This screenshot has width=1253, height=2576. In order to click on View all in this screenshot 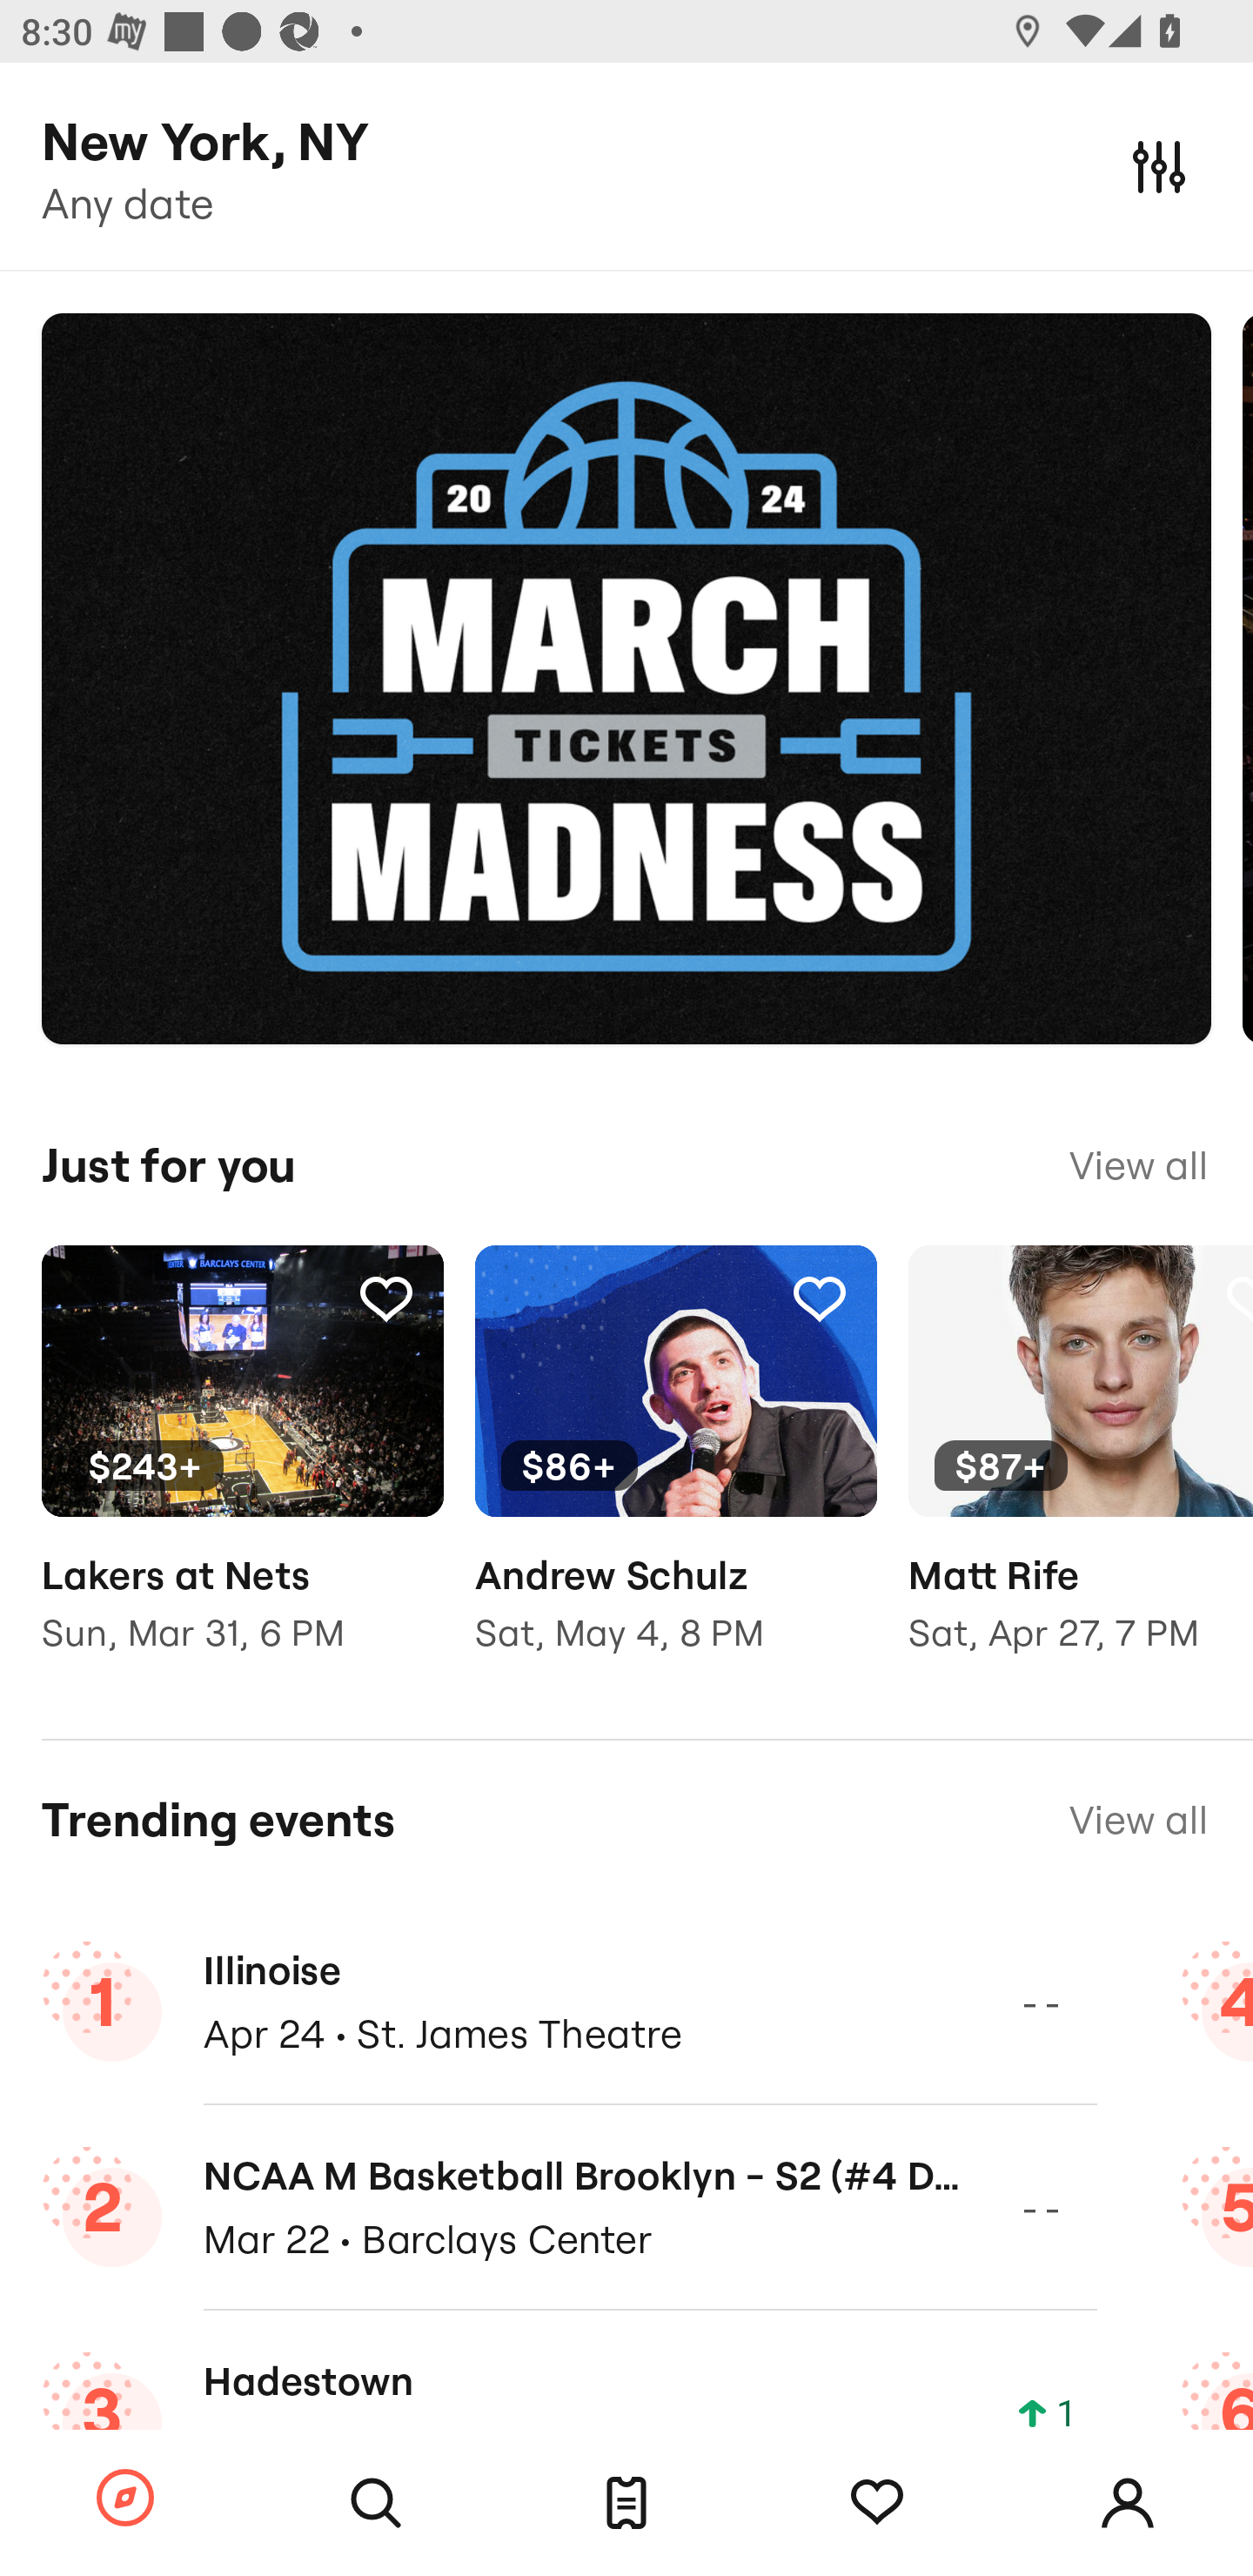, I will do `click(1138, 1821)`.